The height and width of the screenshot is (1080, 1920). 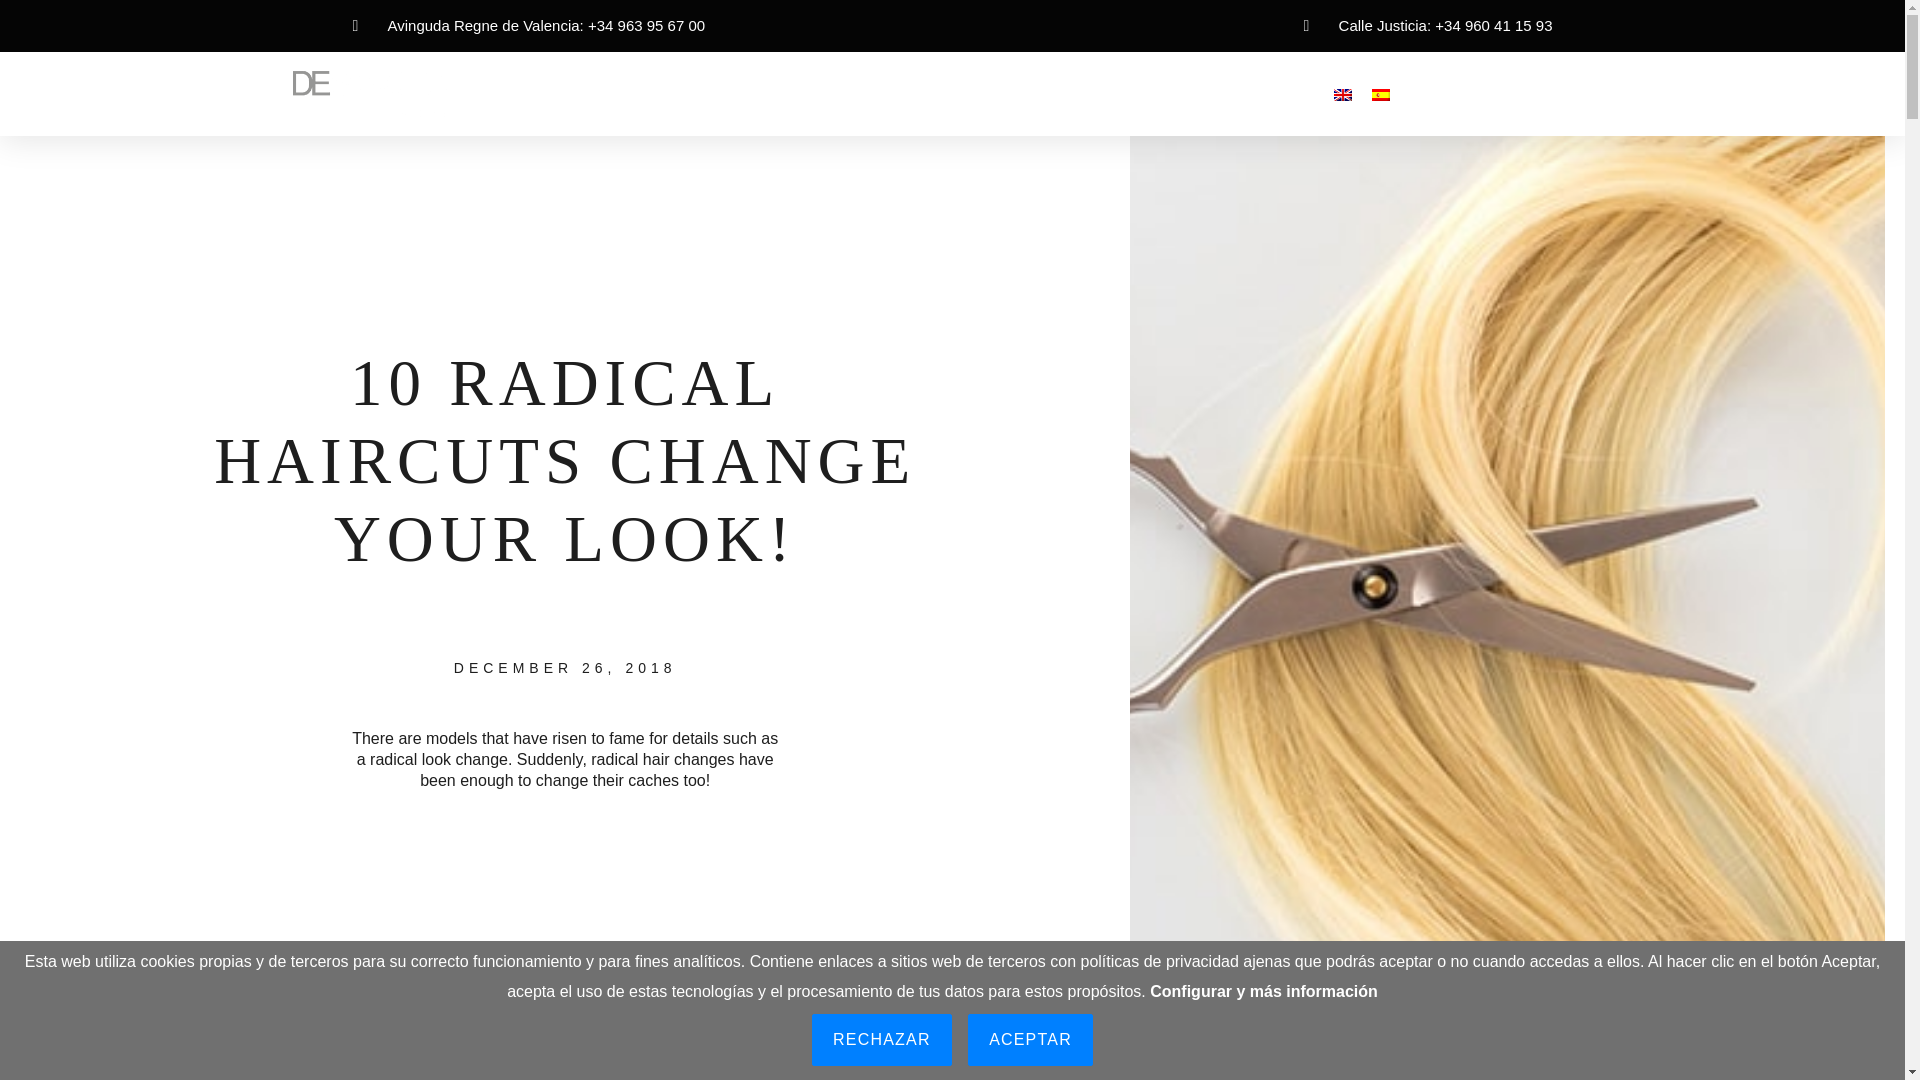 What do you see at coordinates (881, 94) in the screenshot?
I see `Team` at bounding box center [881, 94].